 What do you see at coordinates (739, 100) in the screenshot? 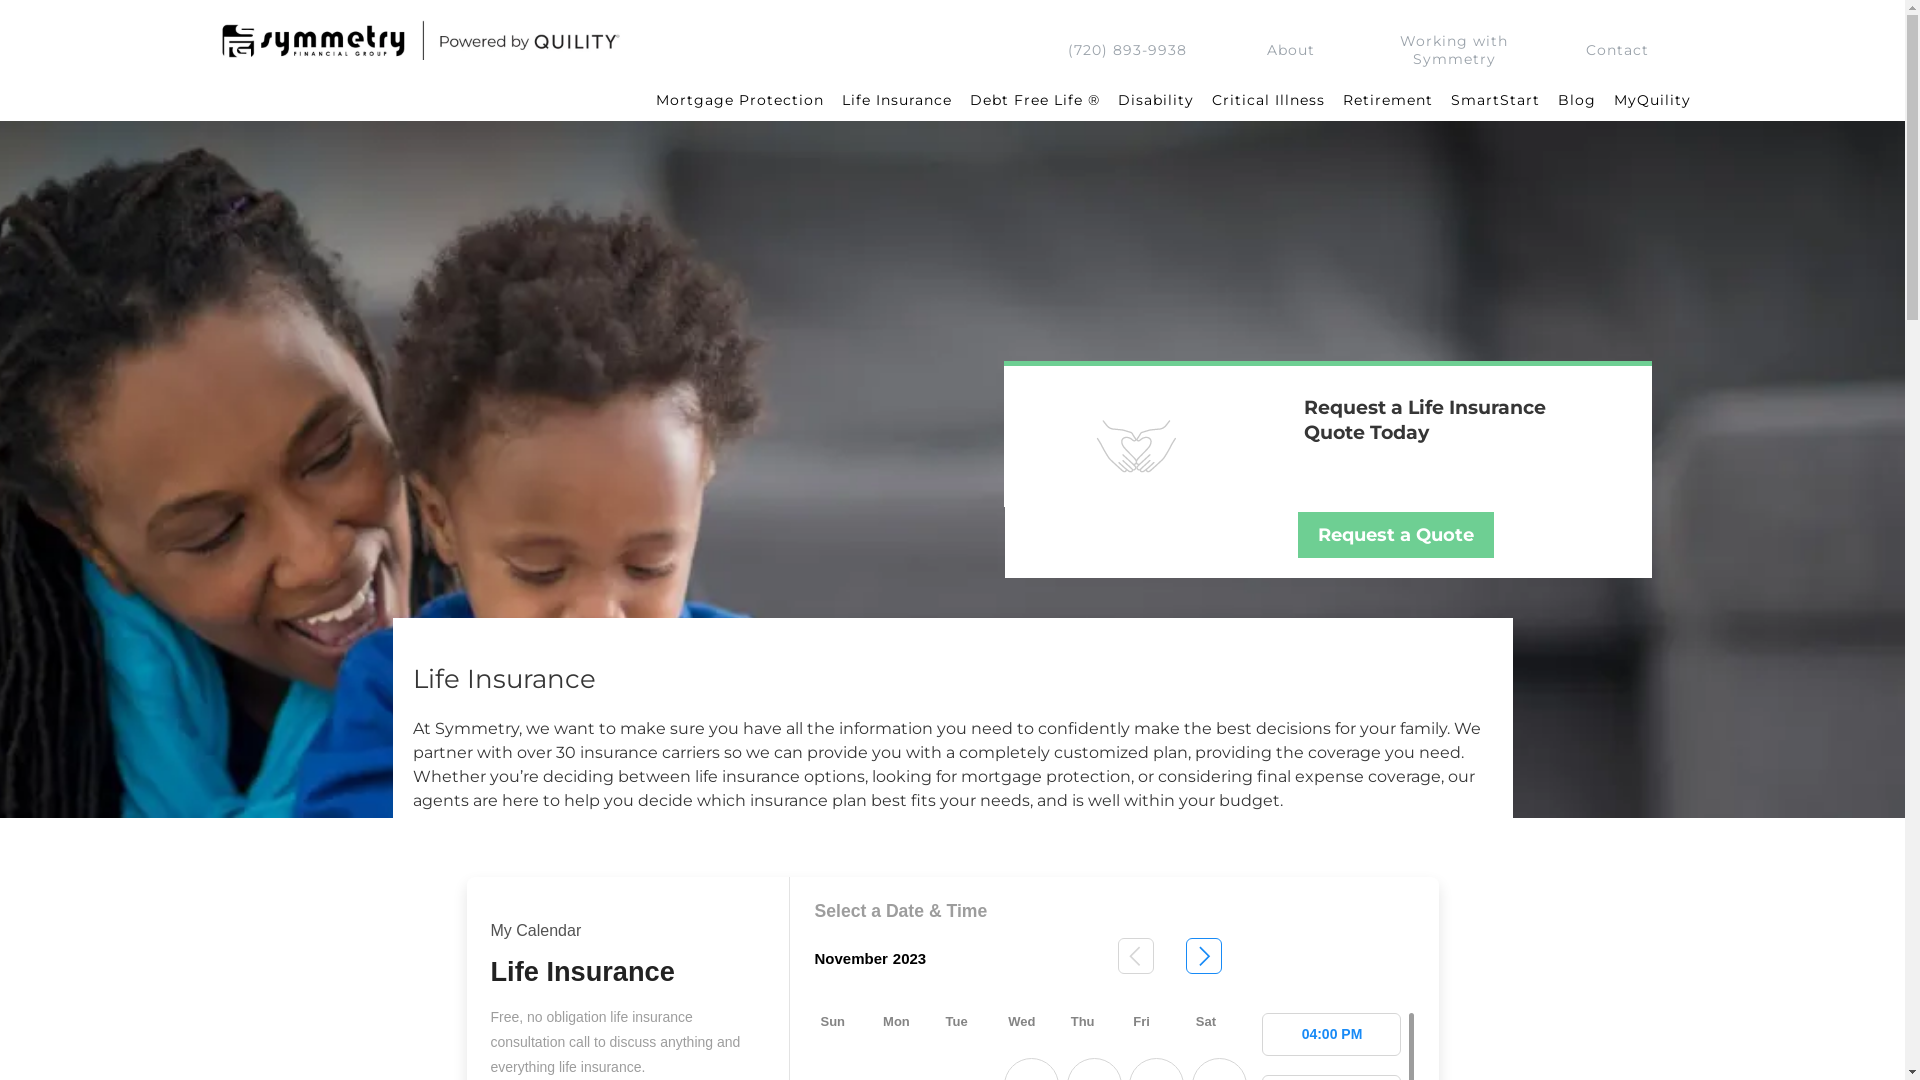
I see `Mortgage Protection` at bounding box center [739, 100].